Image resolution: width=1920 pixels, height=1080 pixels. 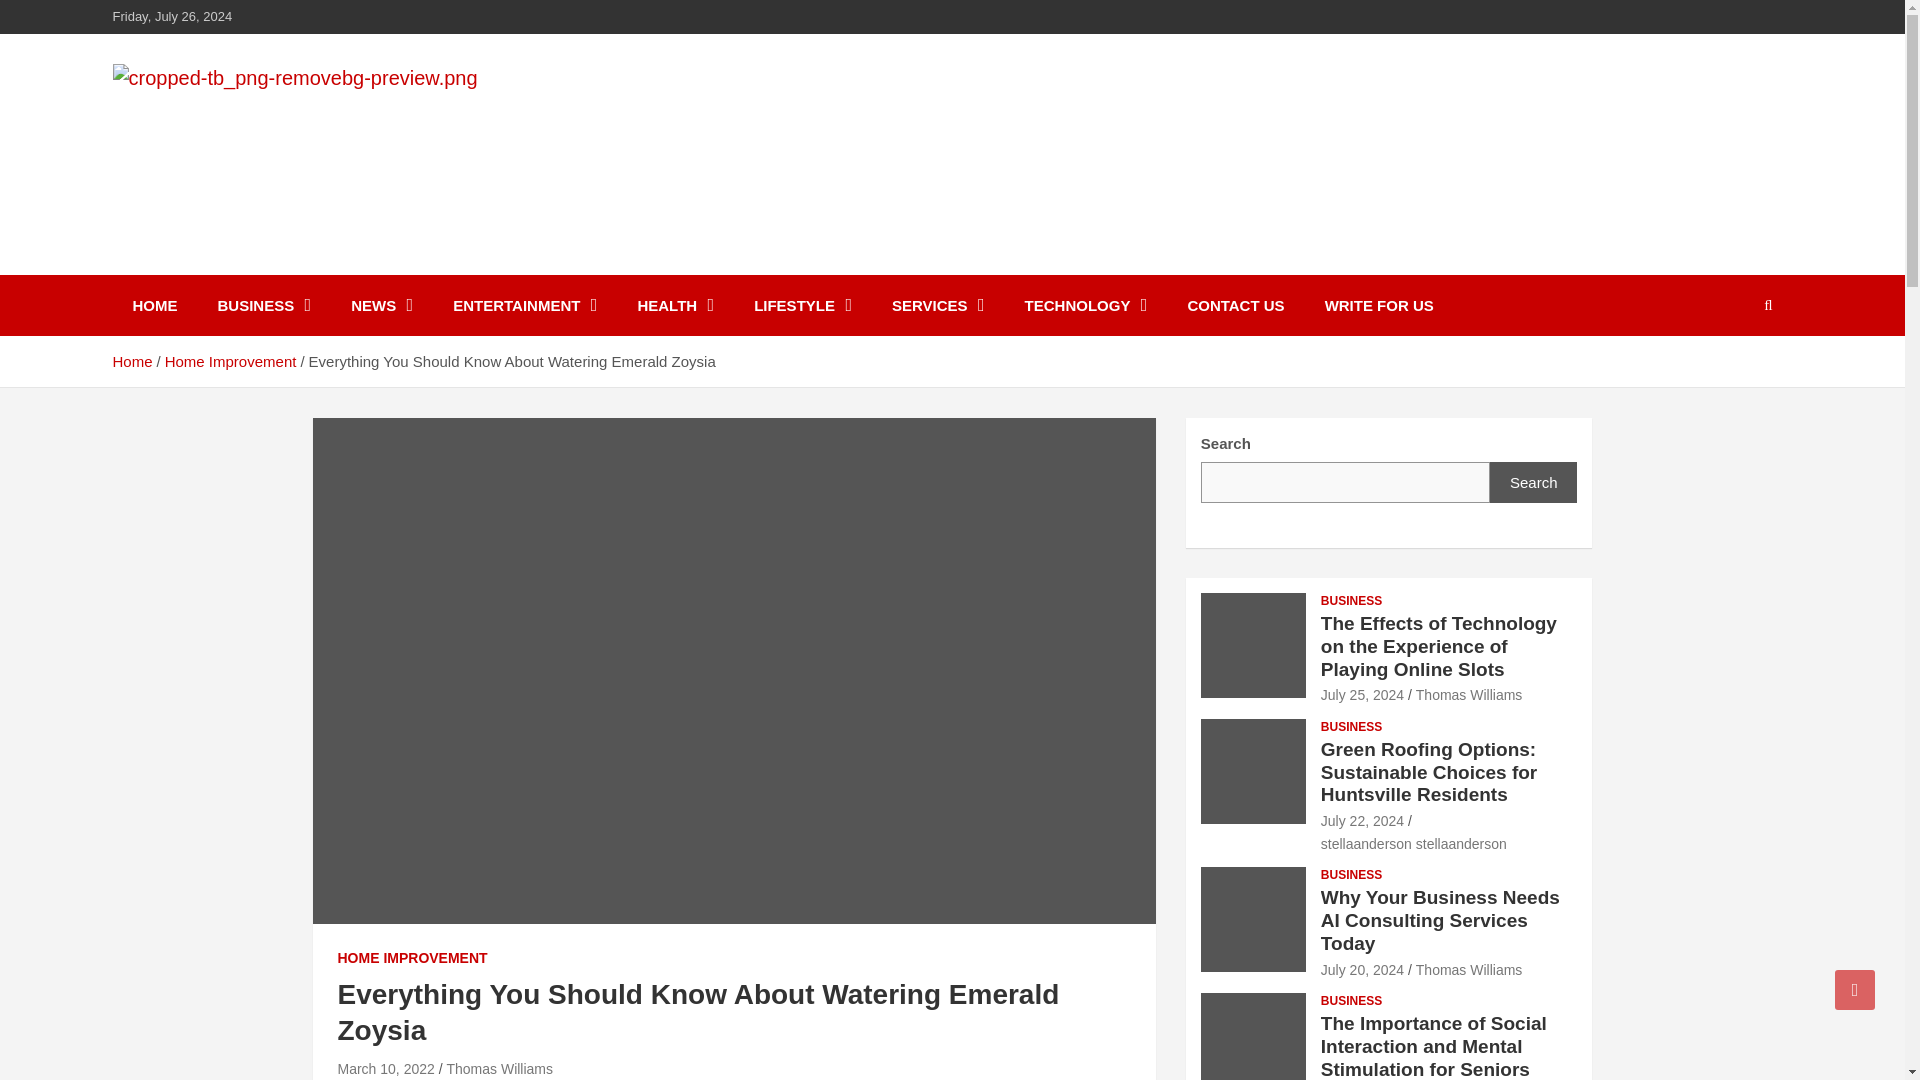 What do you see at coordinates (1086, 305) in the screenshot?
I see `TECHNOLOGY` at bounding box center [1086, 305].